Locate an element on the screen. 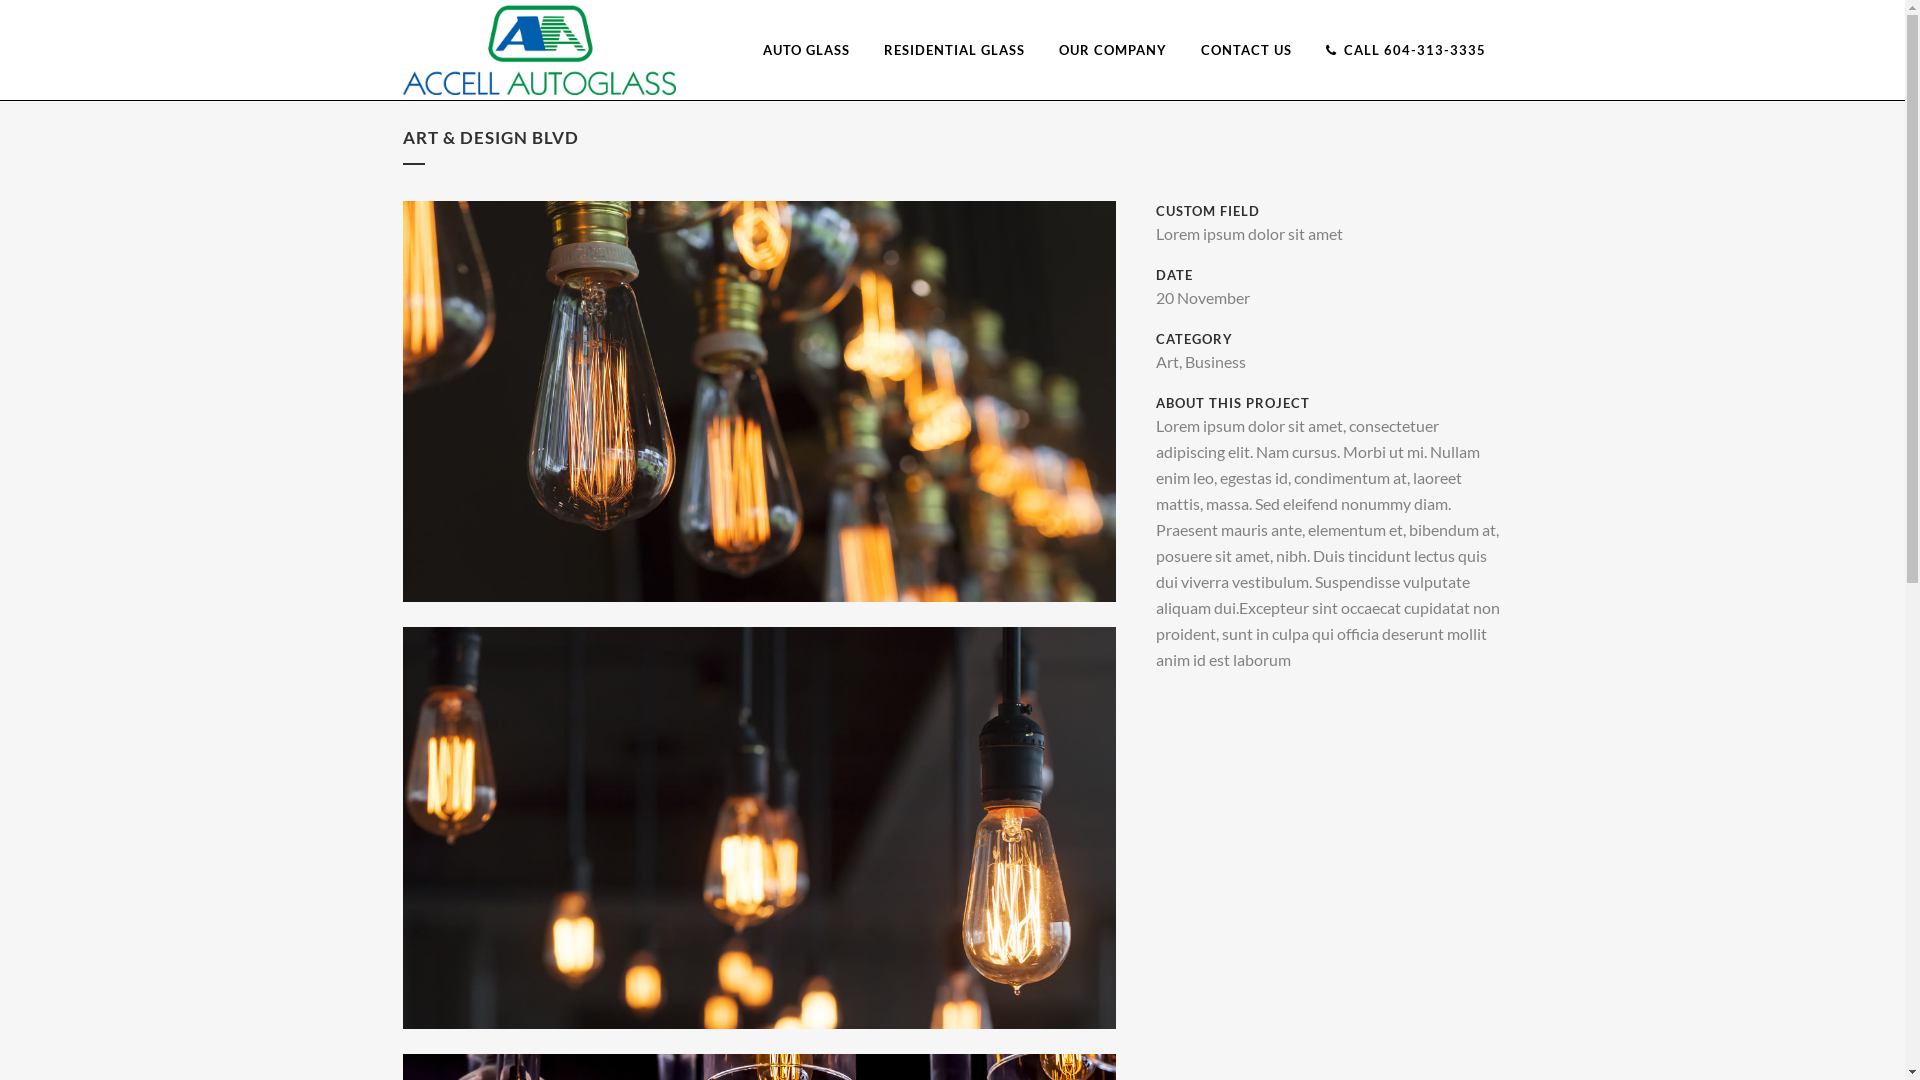  CALL 604-313-3335 is located at coordinates (1405, 50).